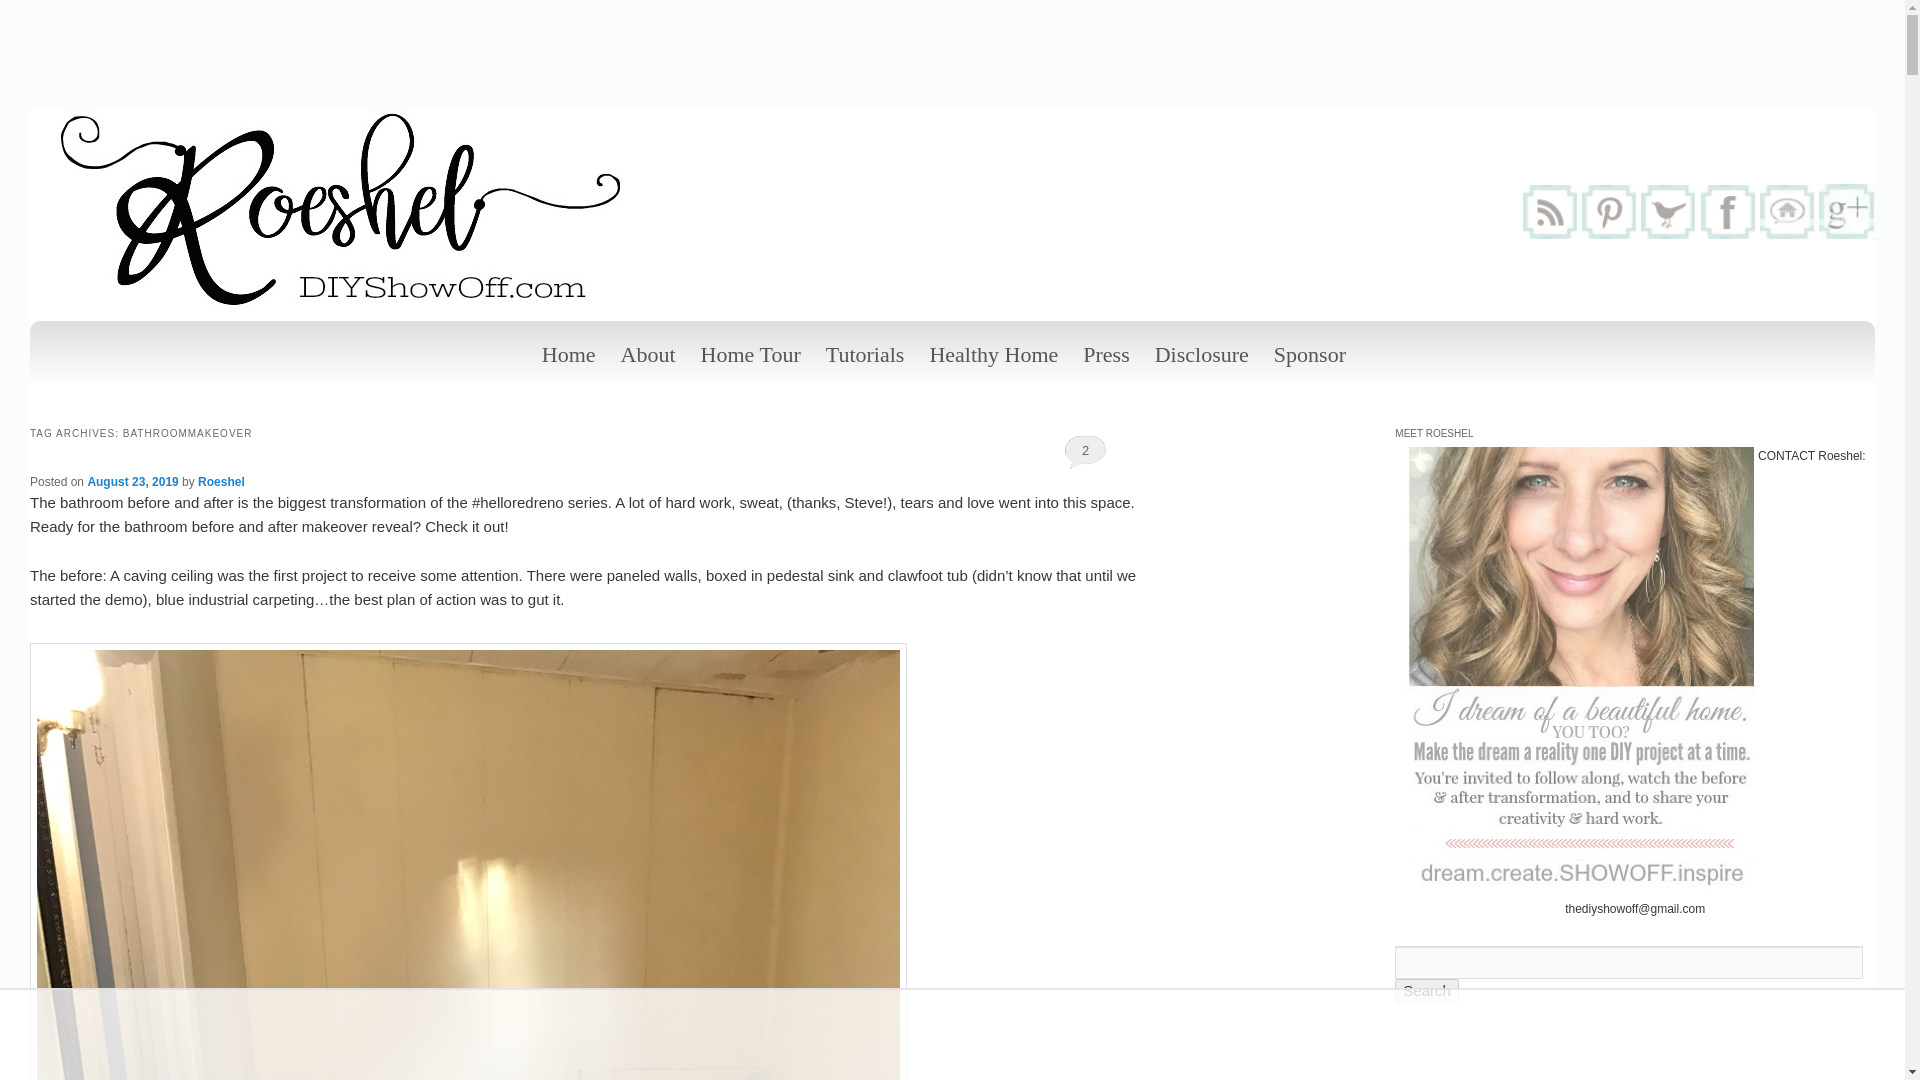 The image size is (1920, 1080). What do you see at coordinates (750, 354) in the screenshot?
I see `Home Tour` at bounding box center [750, 354].